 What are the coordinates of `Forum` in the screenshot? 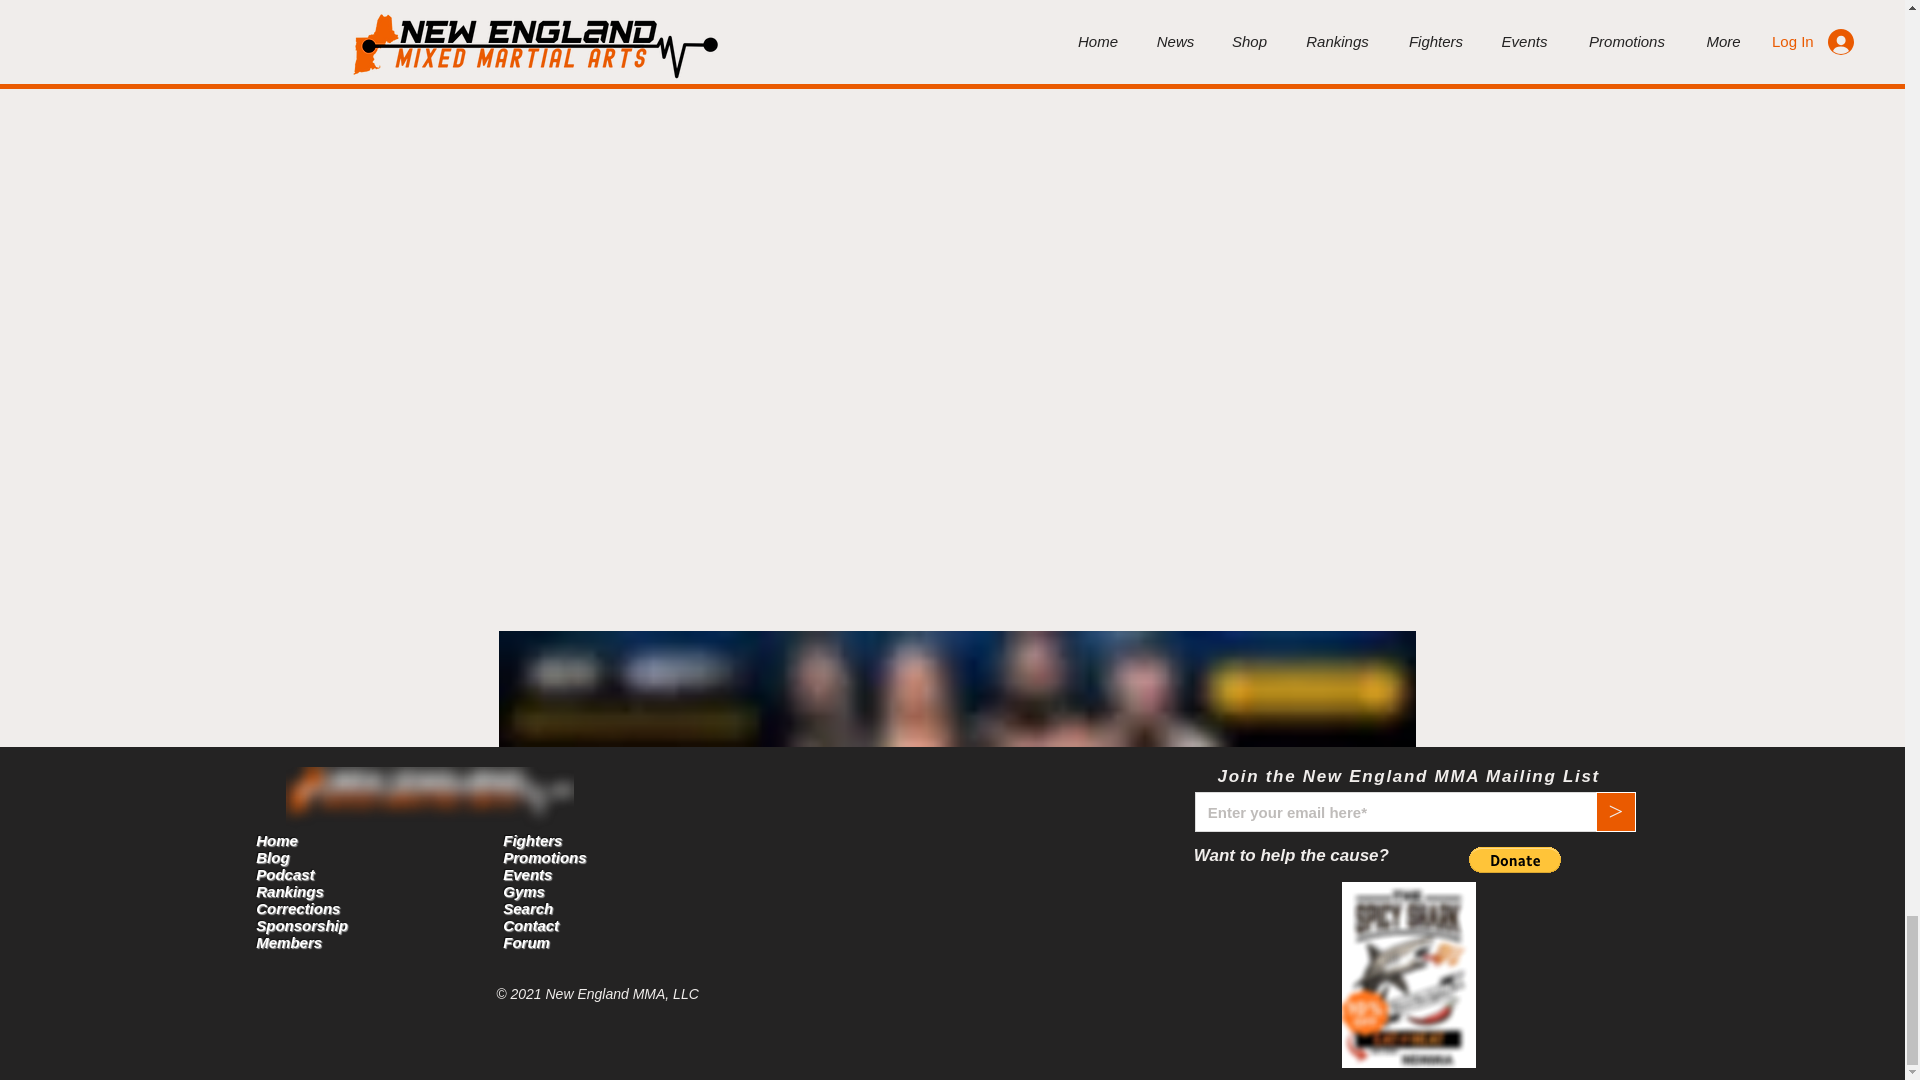 It's located at (526, 942).